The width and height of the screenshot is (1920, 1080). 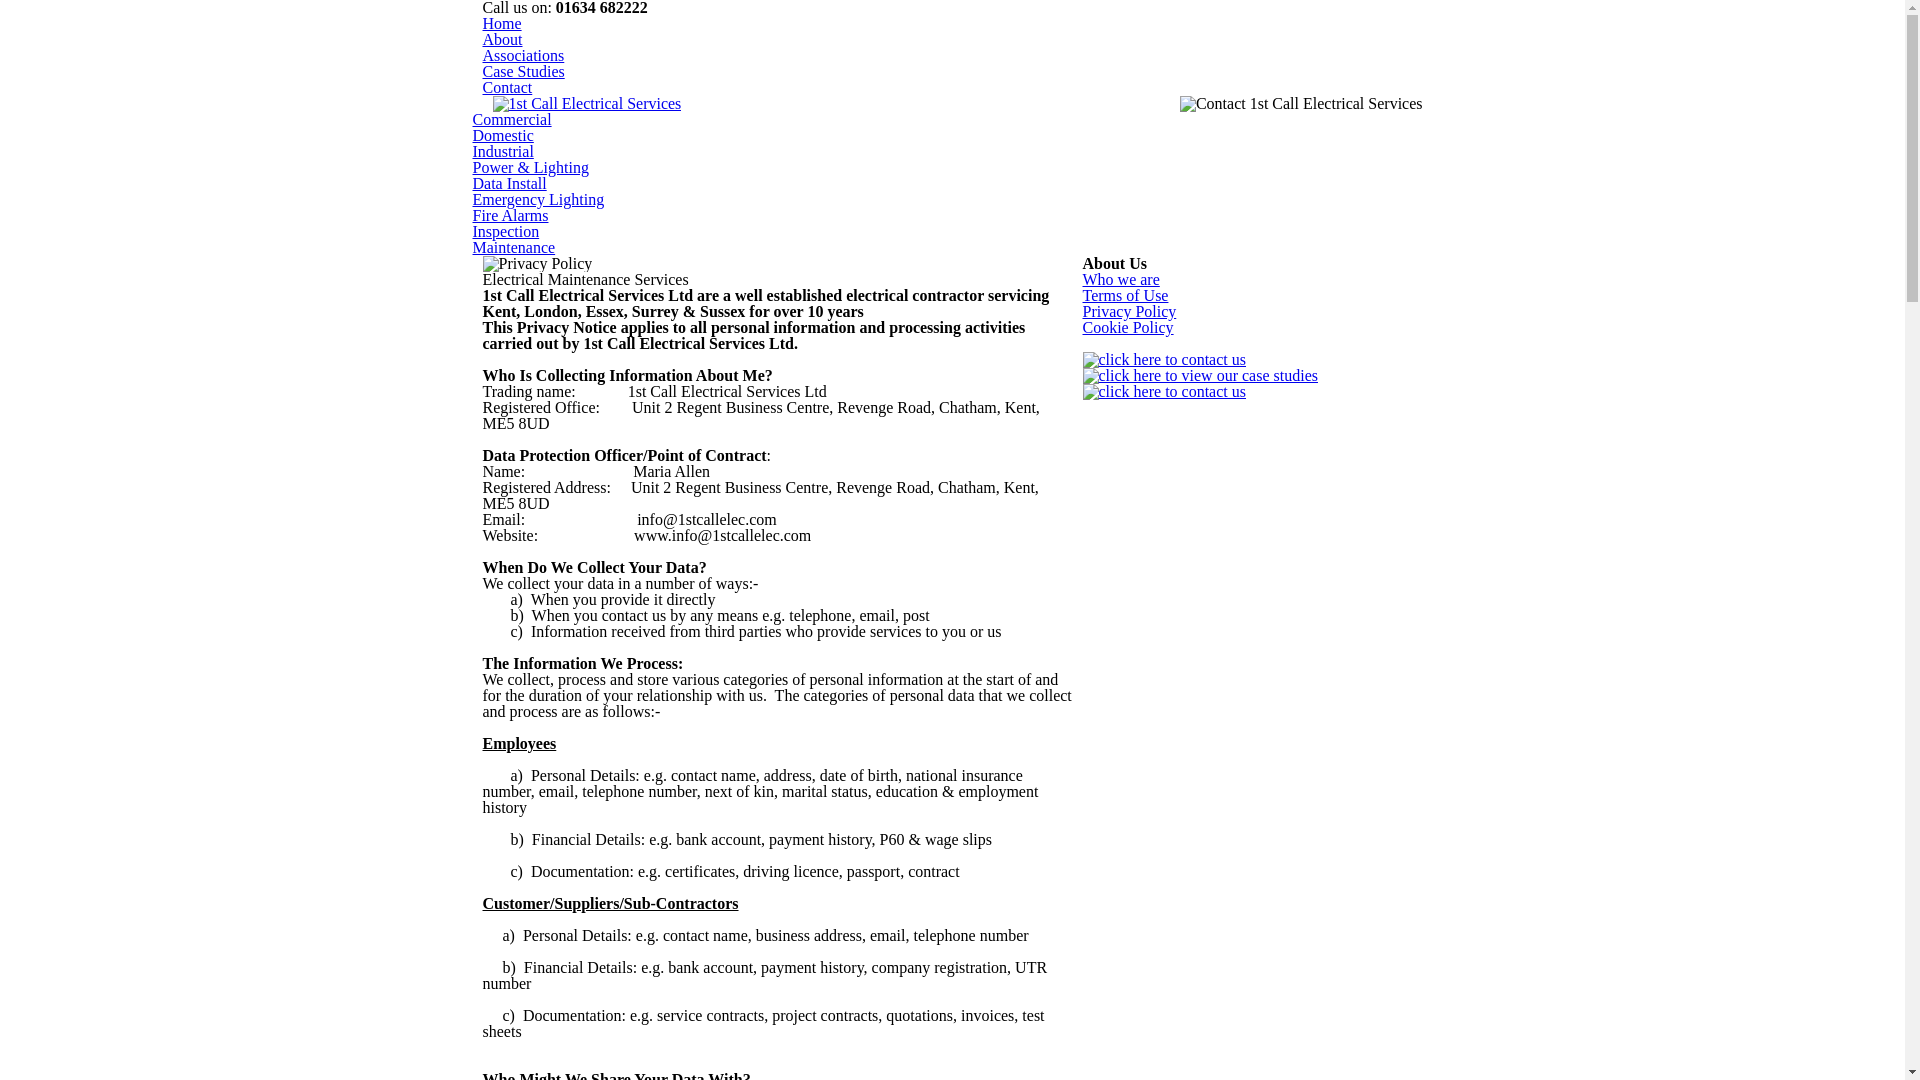 I want to click on Case Studies, so click(x=523, y=72).